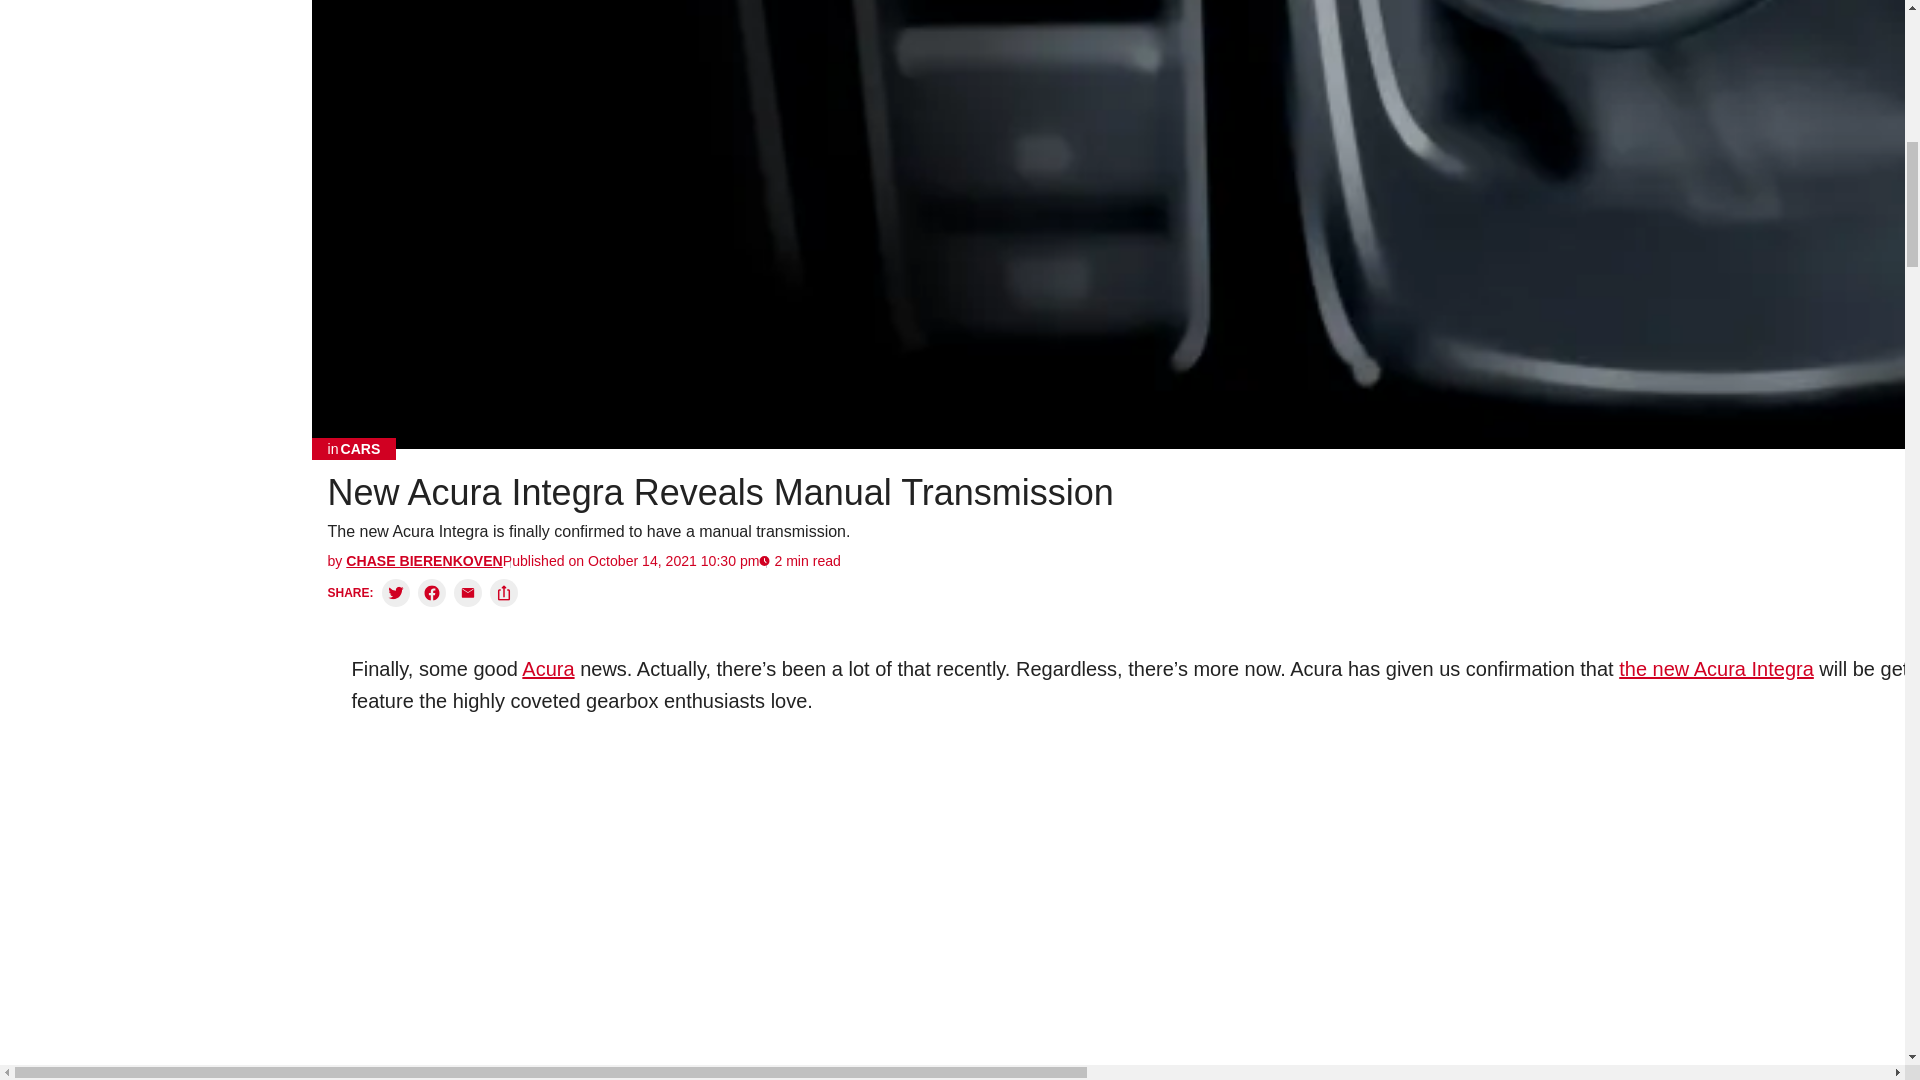 This screenshot has width=1920, height=1080. I want to click on Cars, so click(354, 449).